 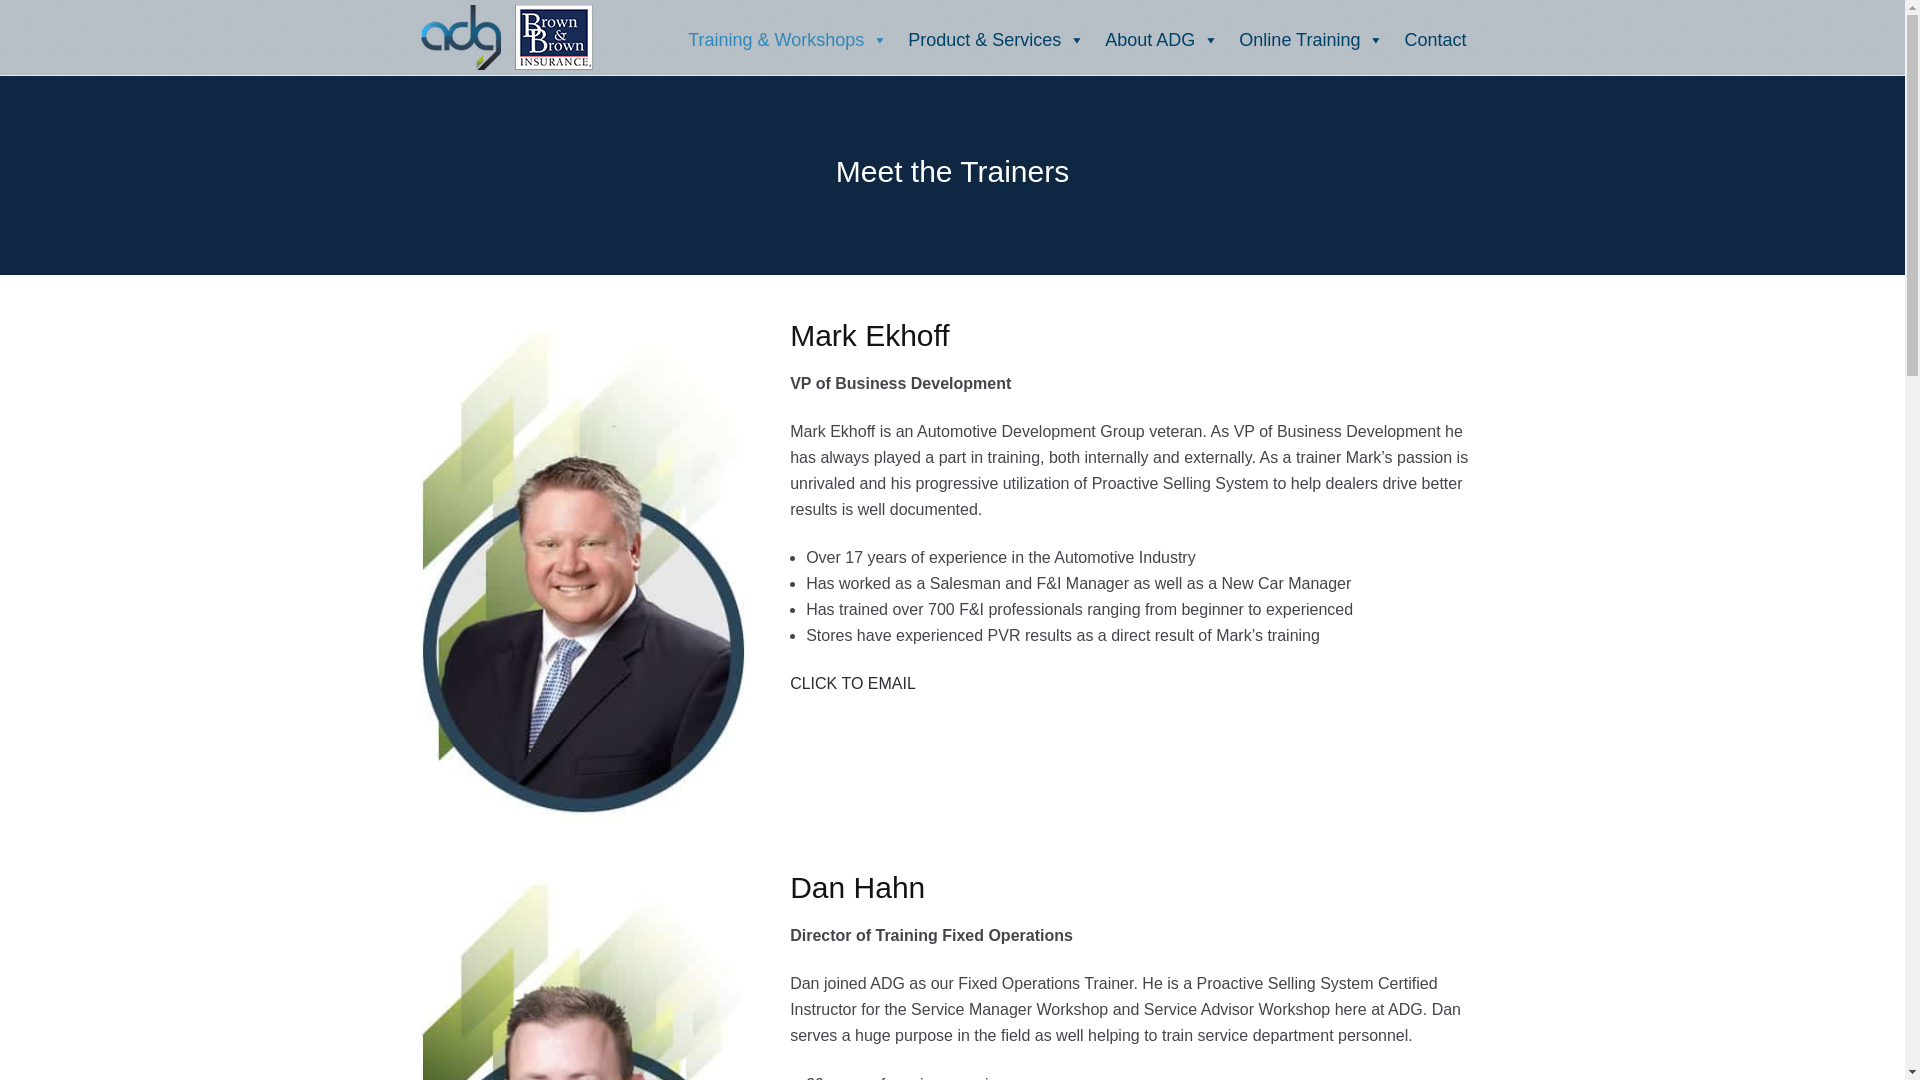 What do you see at coordinates (1310, 40) in the screenshot?
I see `Online Training` at bounding box center [1310, 40].